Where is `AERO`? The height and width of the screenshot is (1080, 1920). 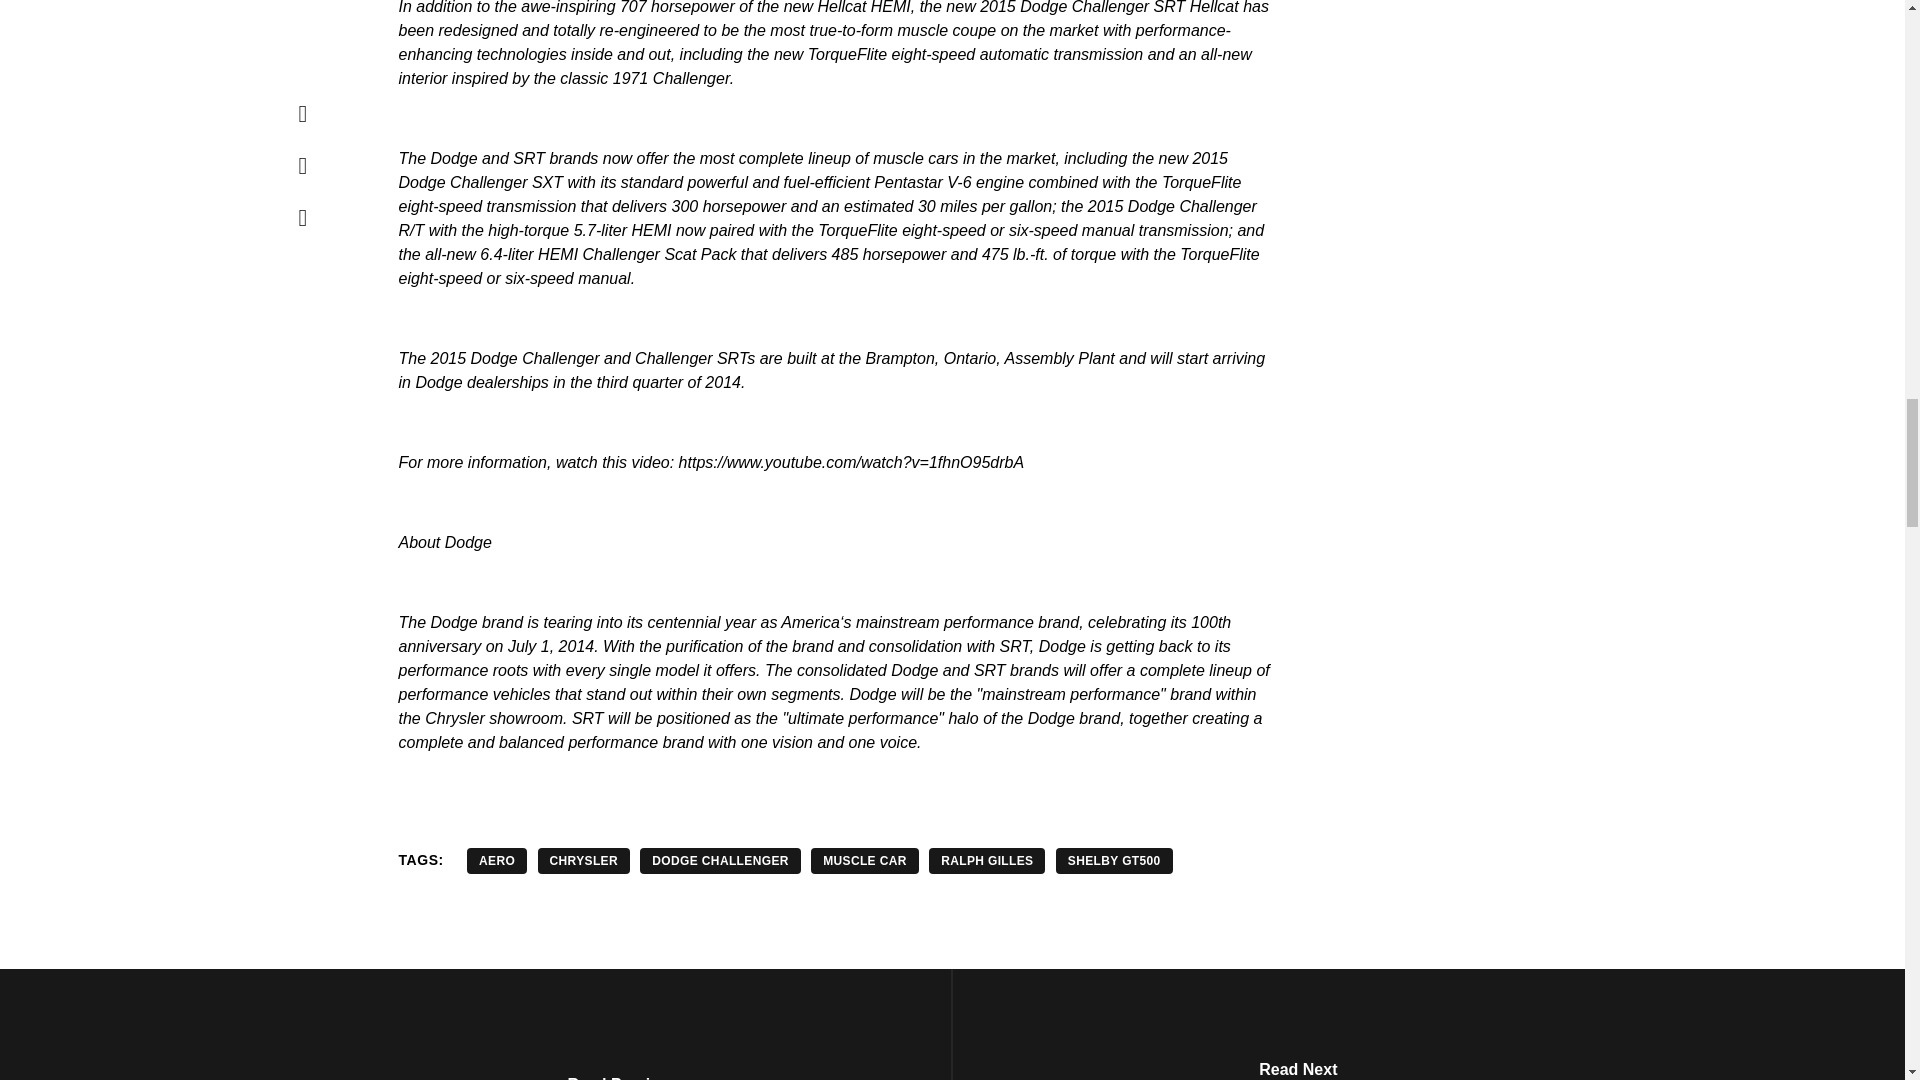
AERO is located at coordinates (496, 860).